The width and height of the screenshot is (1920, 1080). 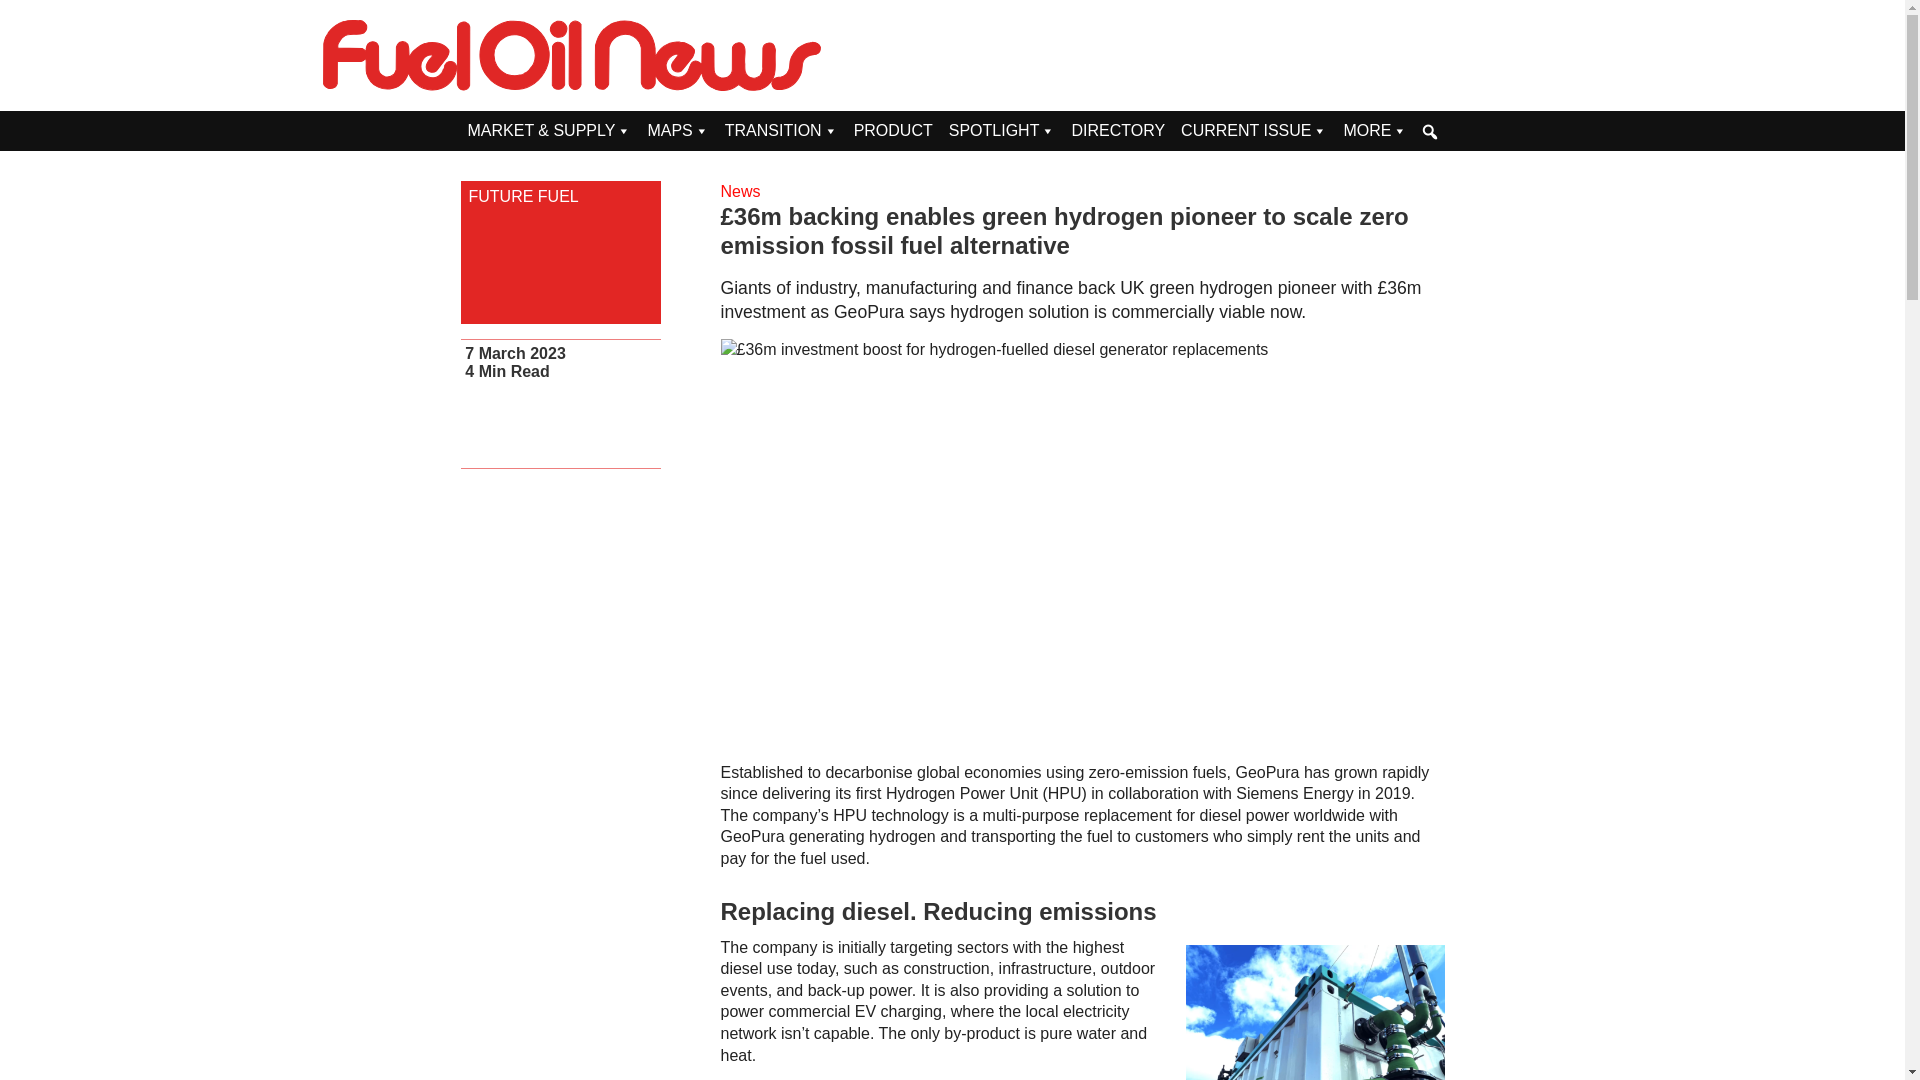 What do you see at coordinates (1118, 131) in the screenshot?
I see `DIRECTORY` at bounding box center [1118, 131].